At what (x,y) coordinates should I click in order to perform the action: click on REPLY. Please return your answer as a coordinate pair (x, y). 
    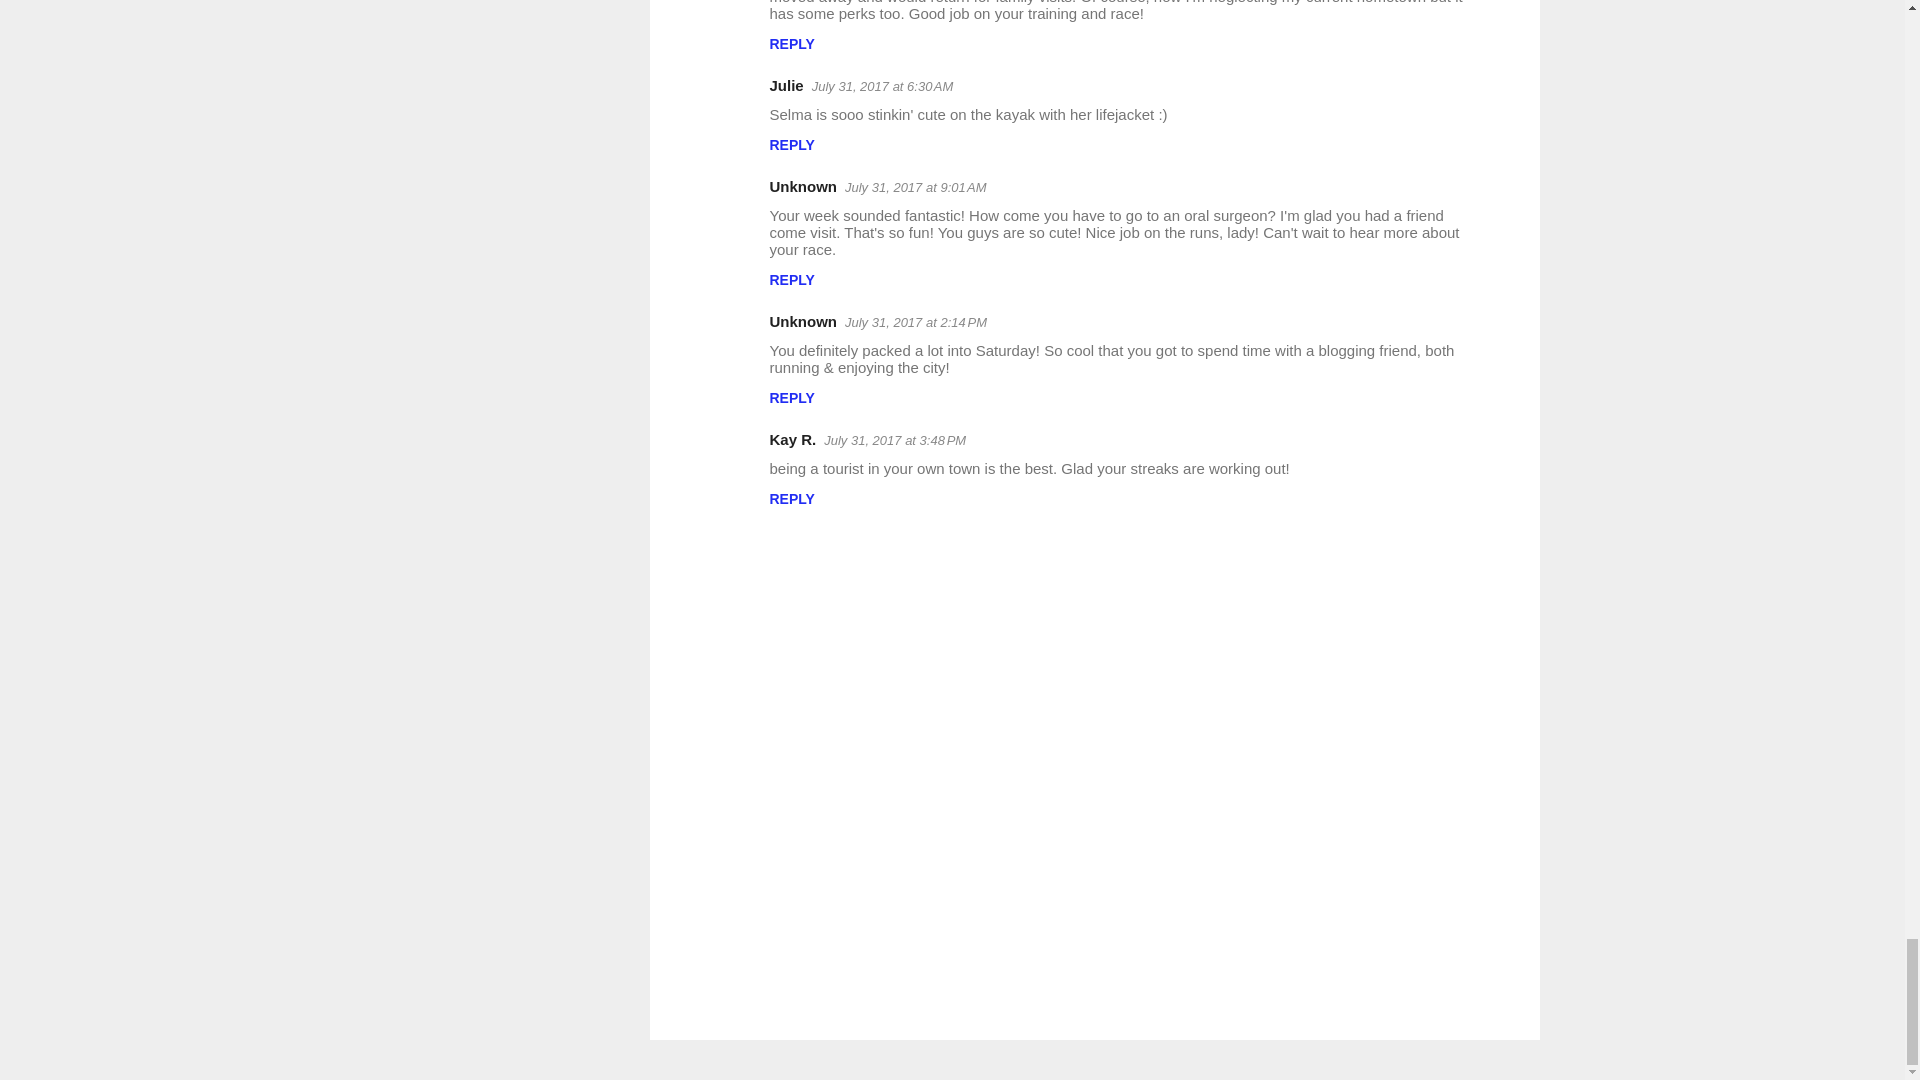
    Looking at the image, I should click on (792, 145).